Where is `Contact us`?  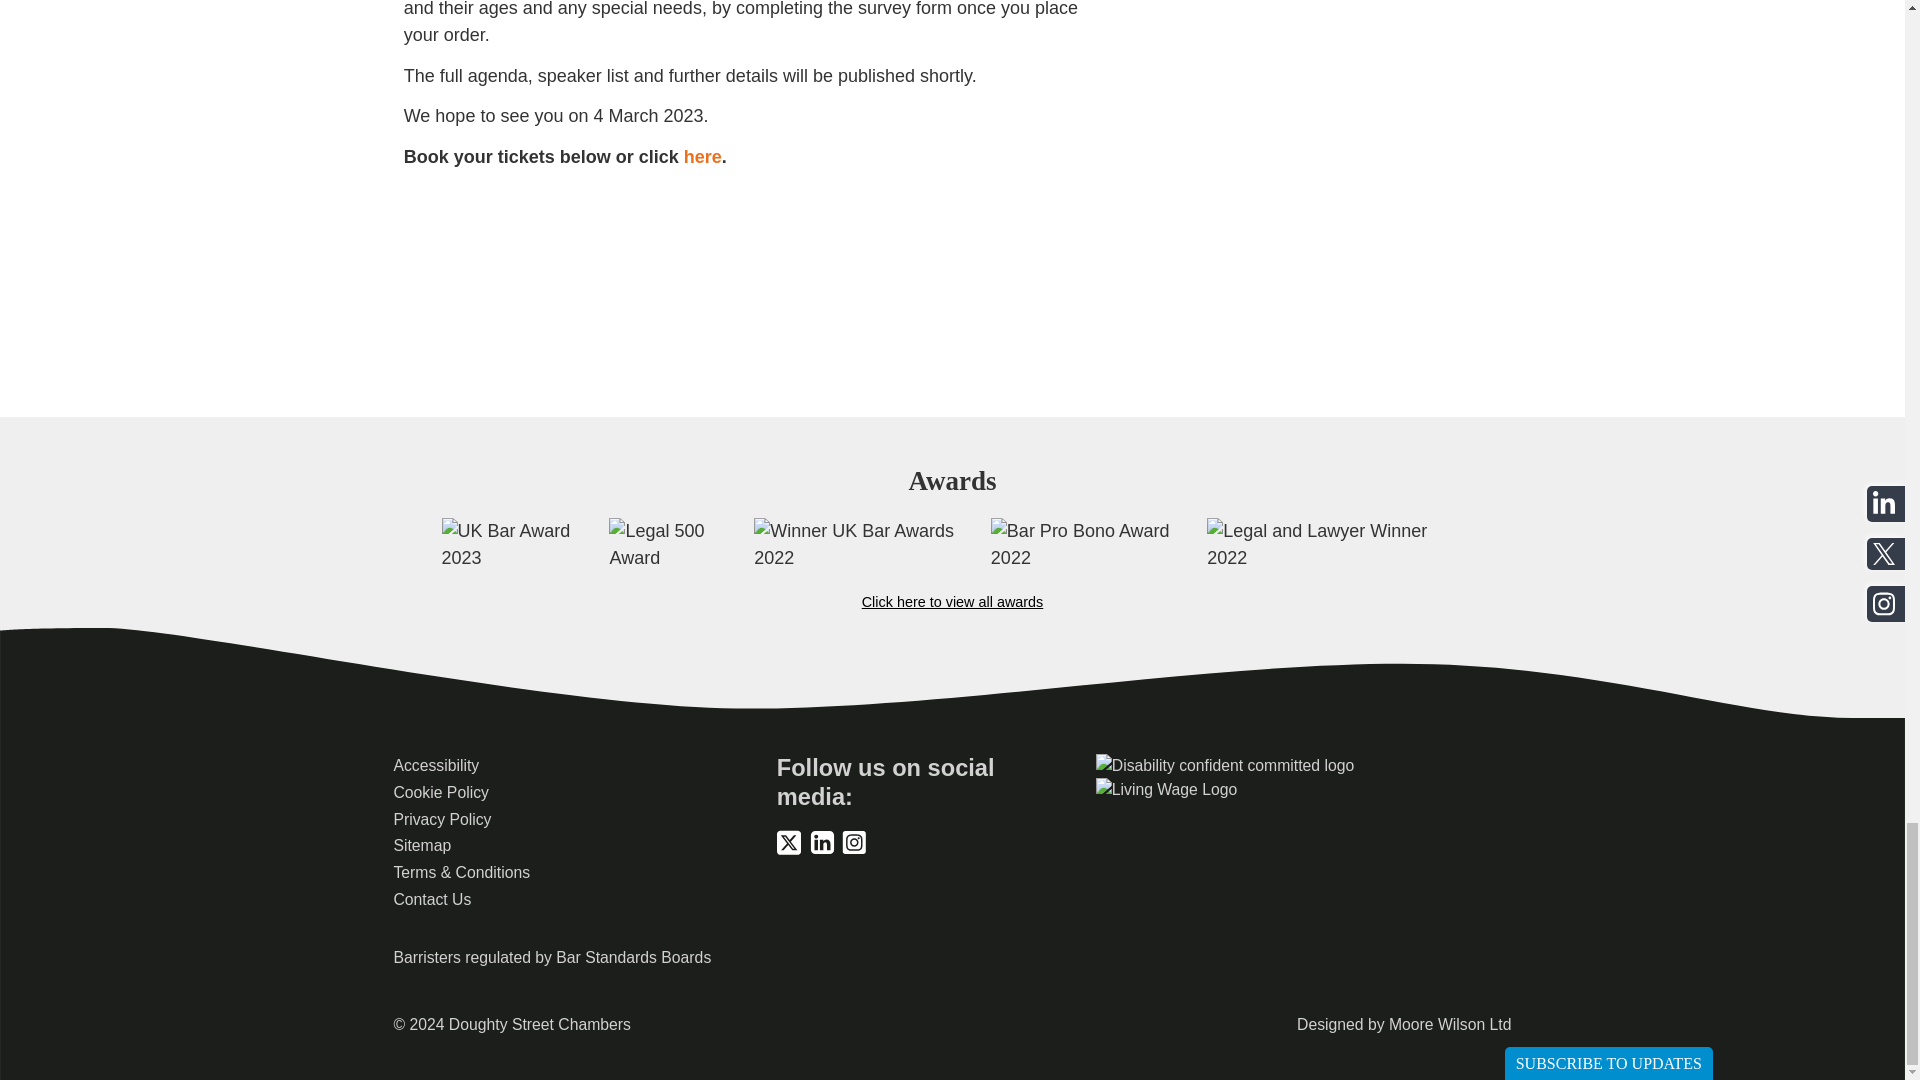 Contact us is located at coordinates (432, 900).